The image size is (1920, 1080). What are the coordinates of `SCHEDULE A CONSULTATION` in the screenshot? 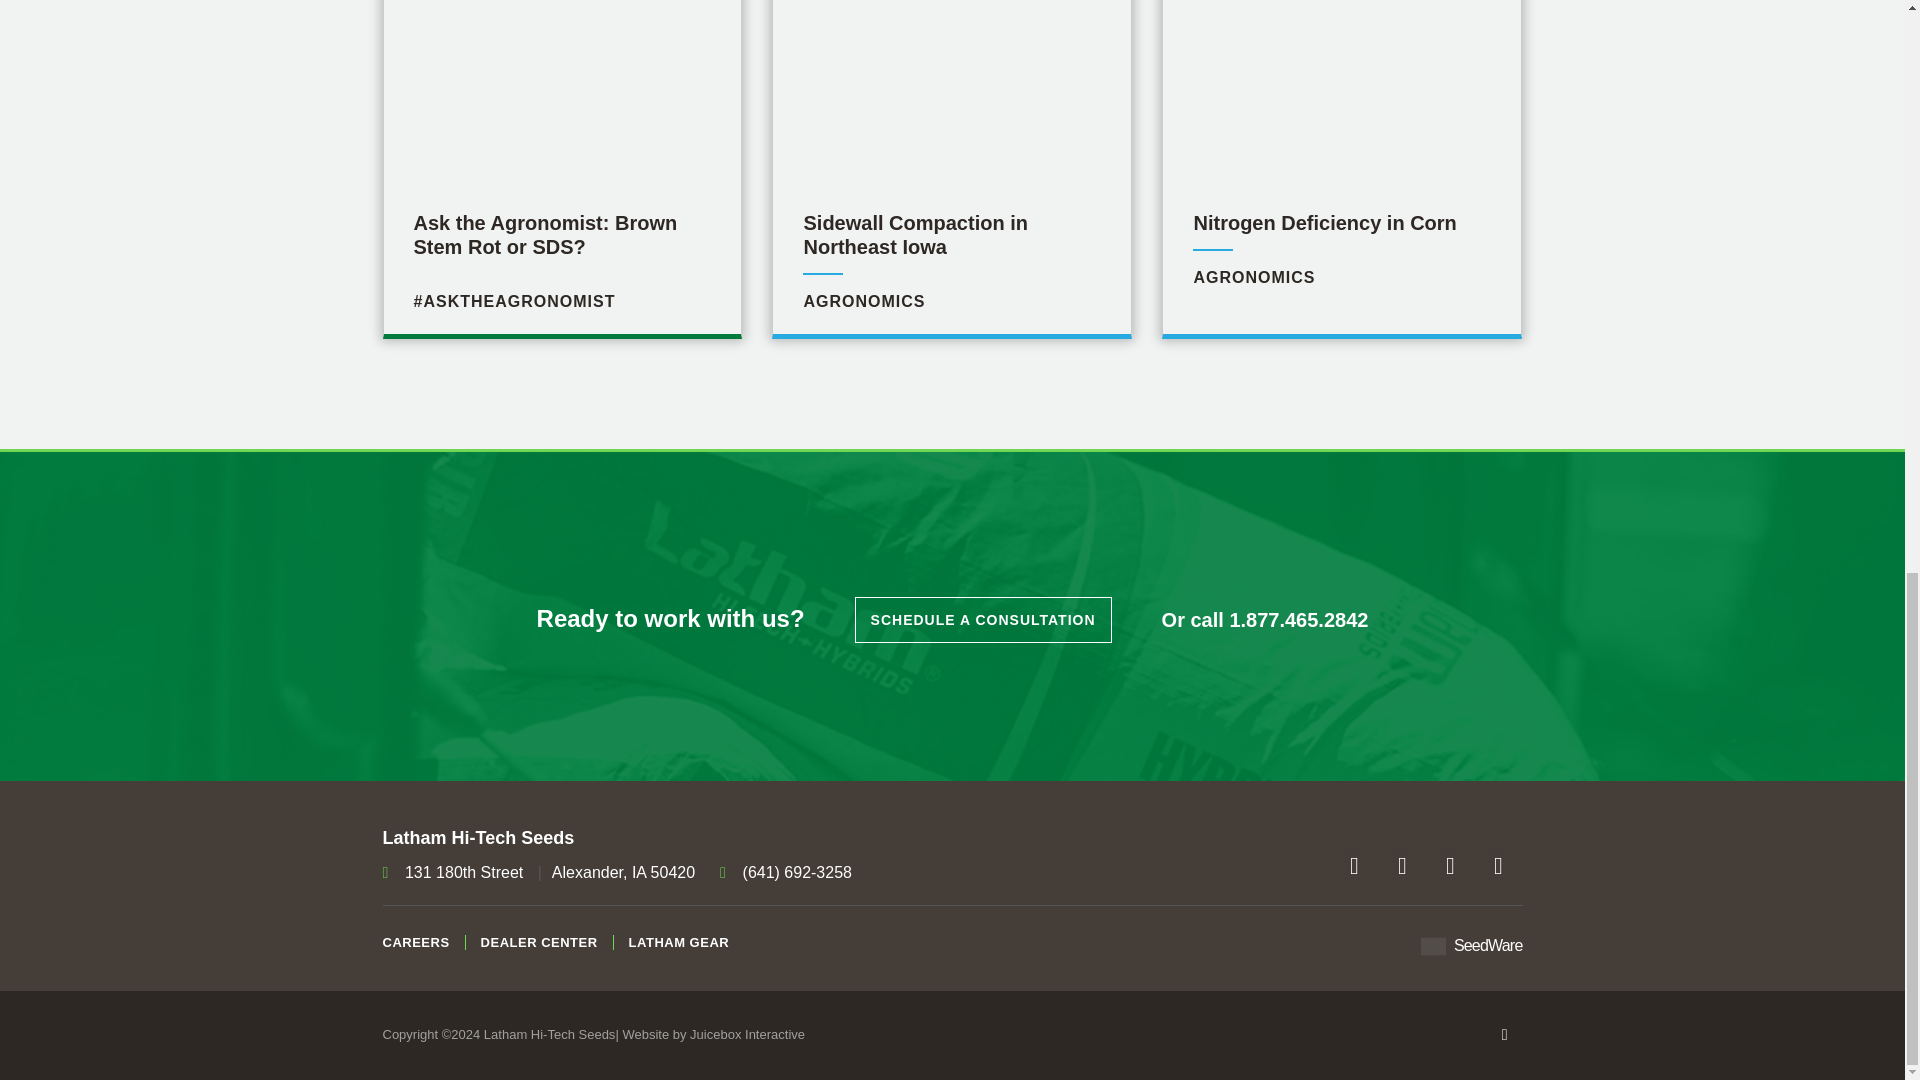 It's located at (1498, 866).